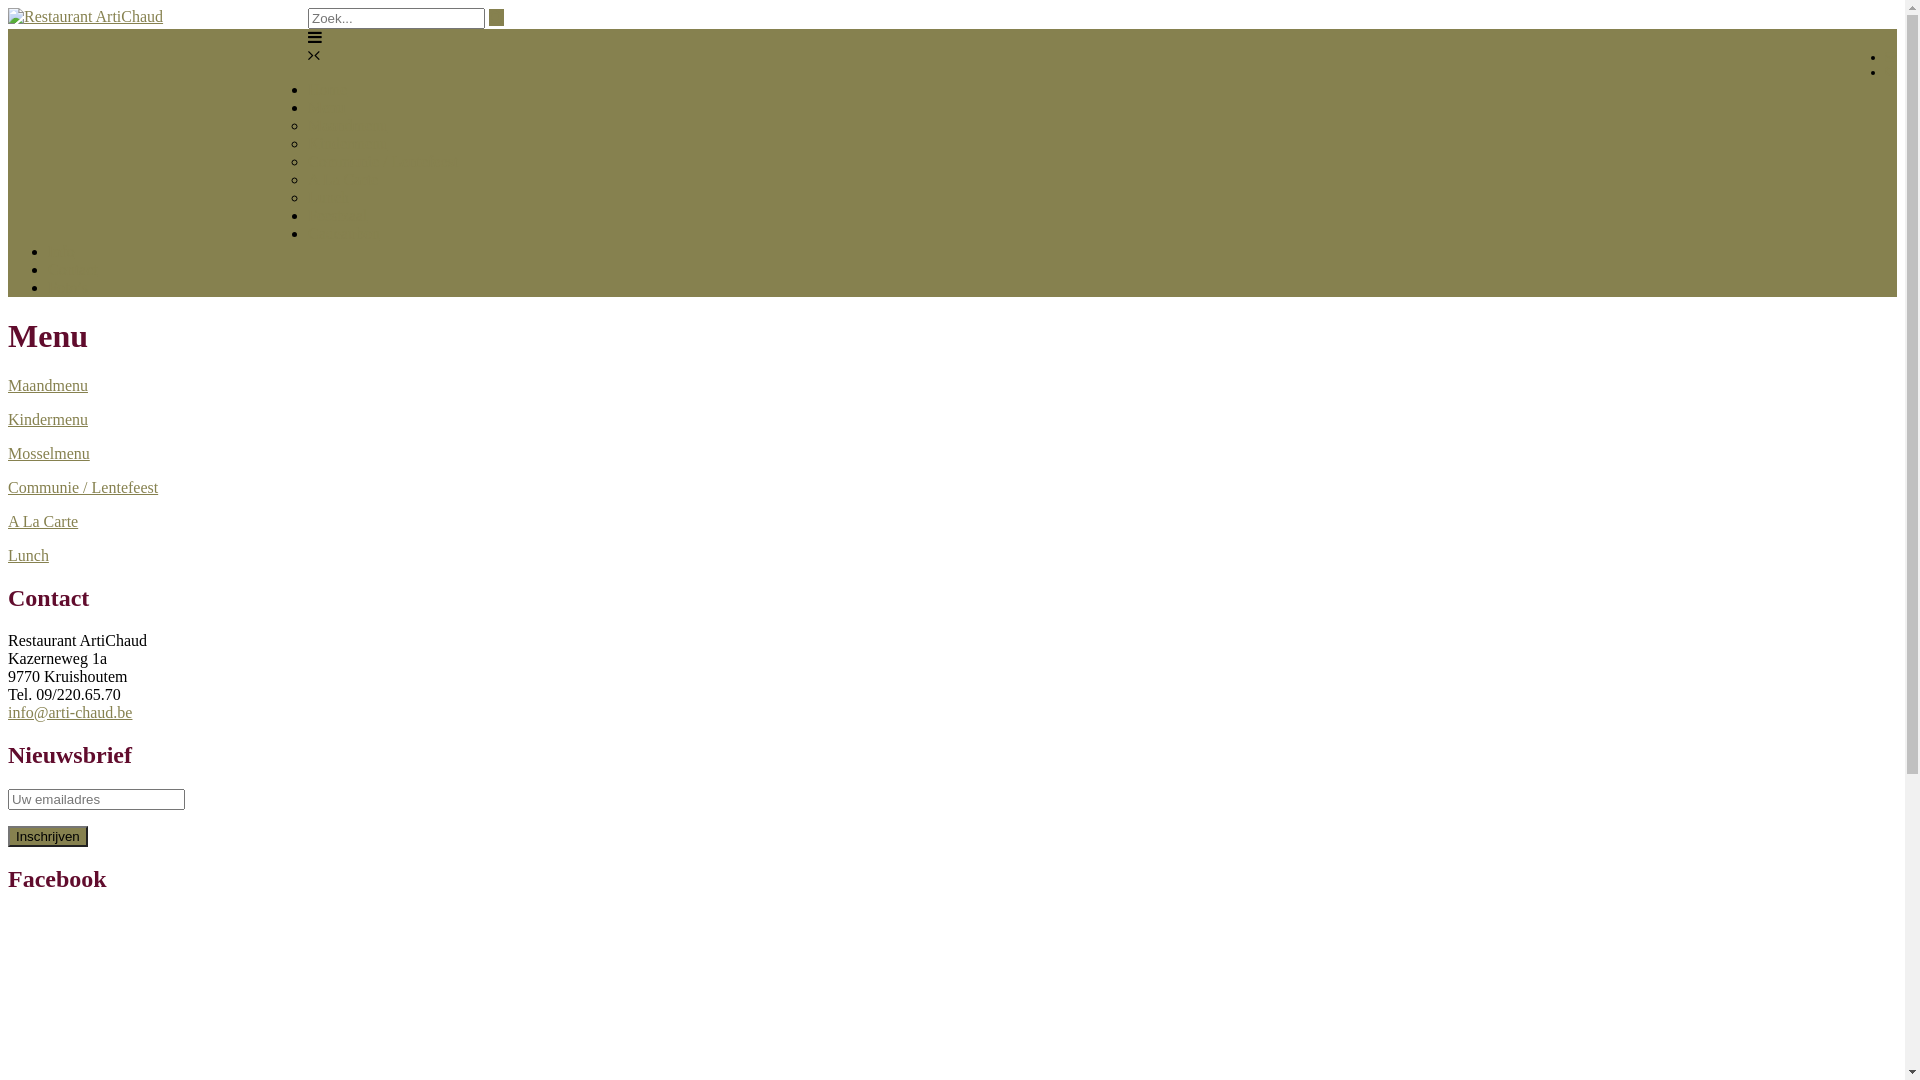 The image size is (1920, 1080). What do you see at coordinates (83, 488) in the screenshot?
I see `Communie / Lentefeest` at bounding box center [83, 488].